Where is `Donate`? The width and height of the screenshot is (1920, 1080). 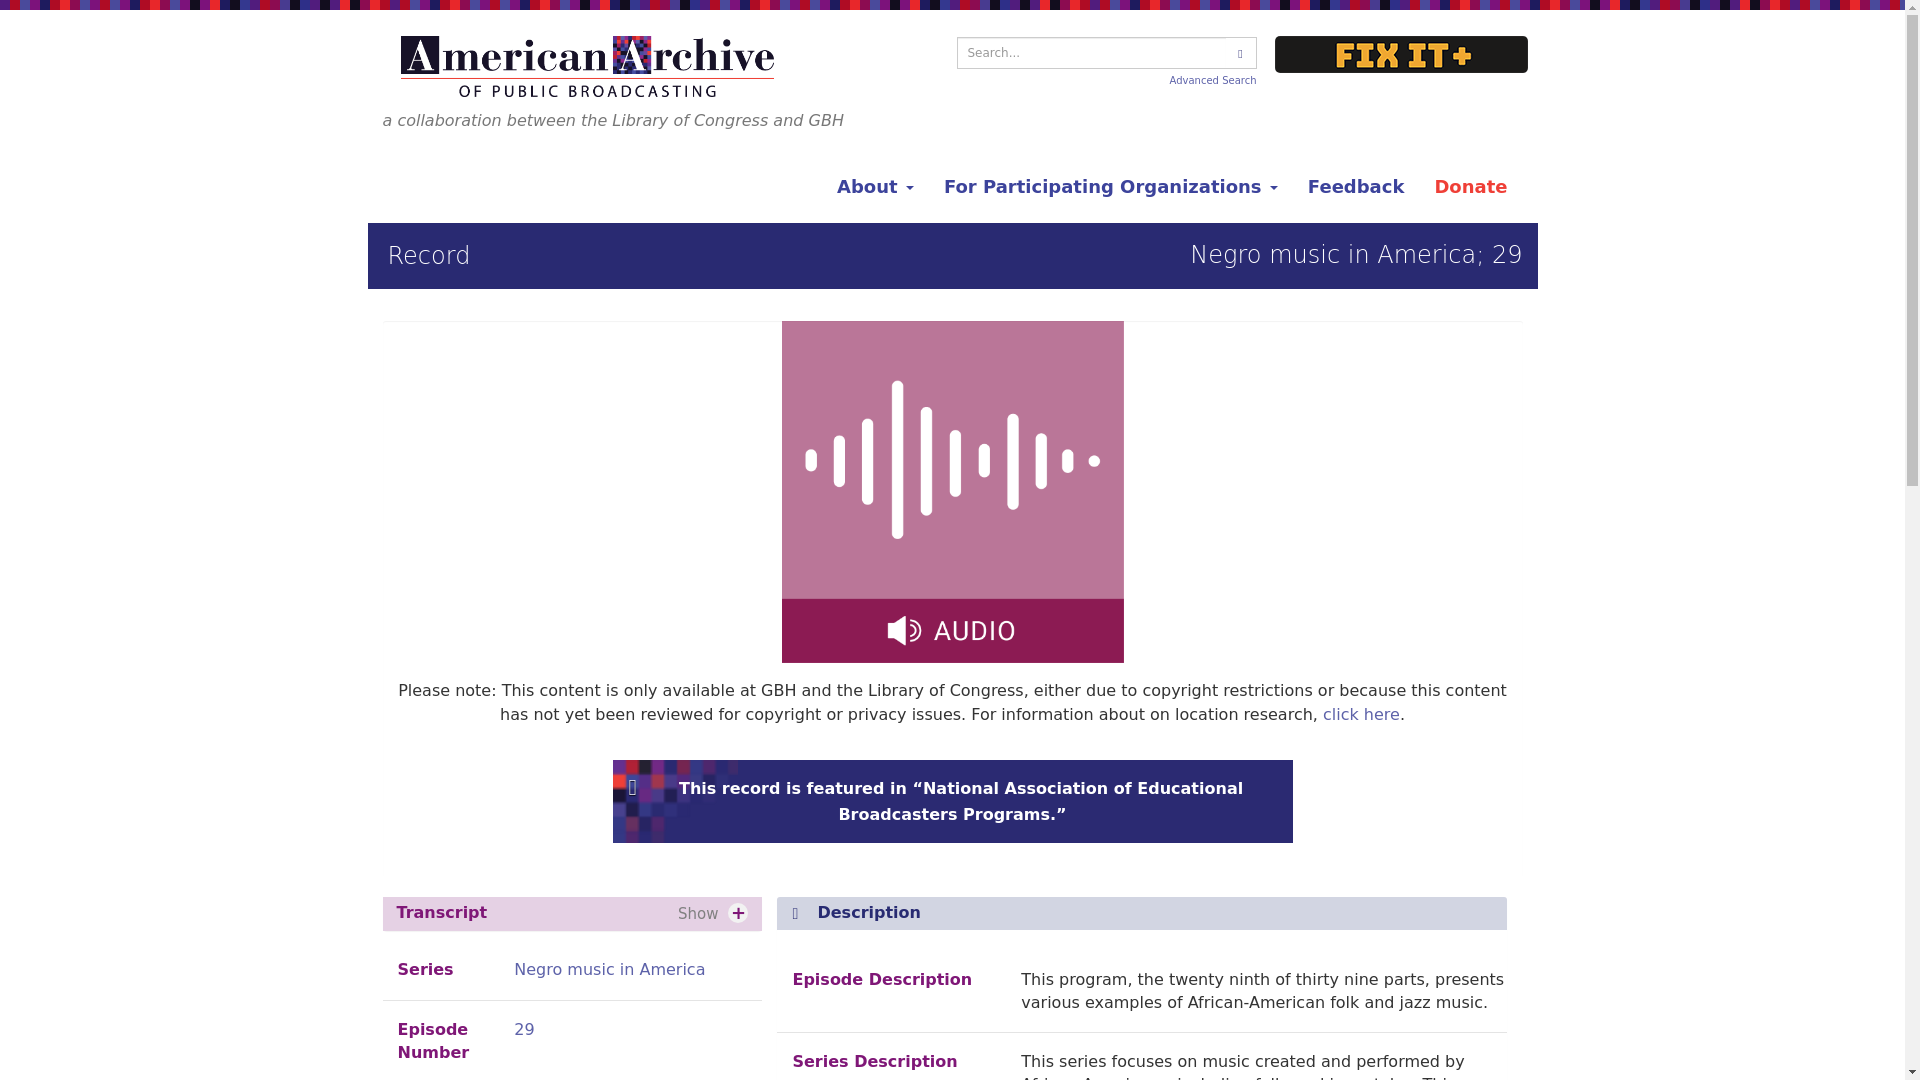
Donate is located at coordinates (1470, 186).